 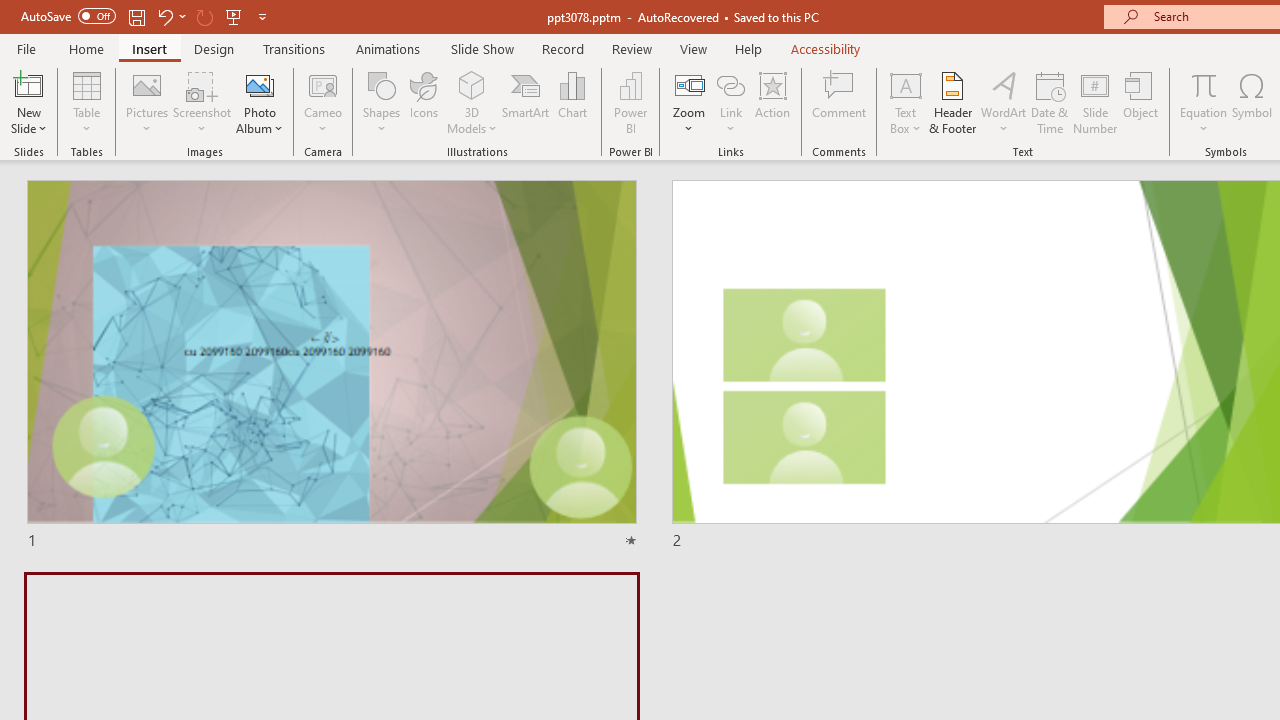 I want to click on Slide, so click(x=331, y=366).